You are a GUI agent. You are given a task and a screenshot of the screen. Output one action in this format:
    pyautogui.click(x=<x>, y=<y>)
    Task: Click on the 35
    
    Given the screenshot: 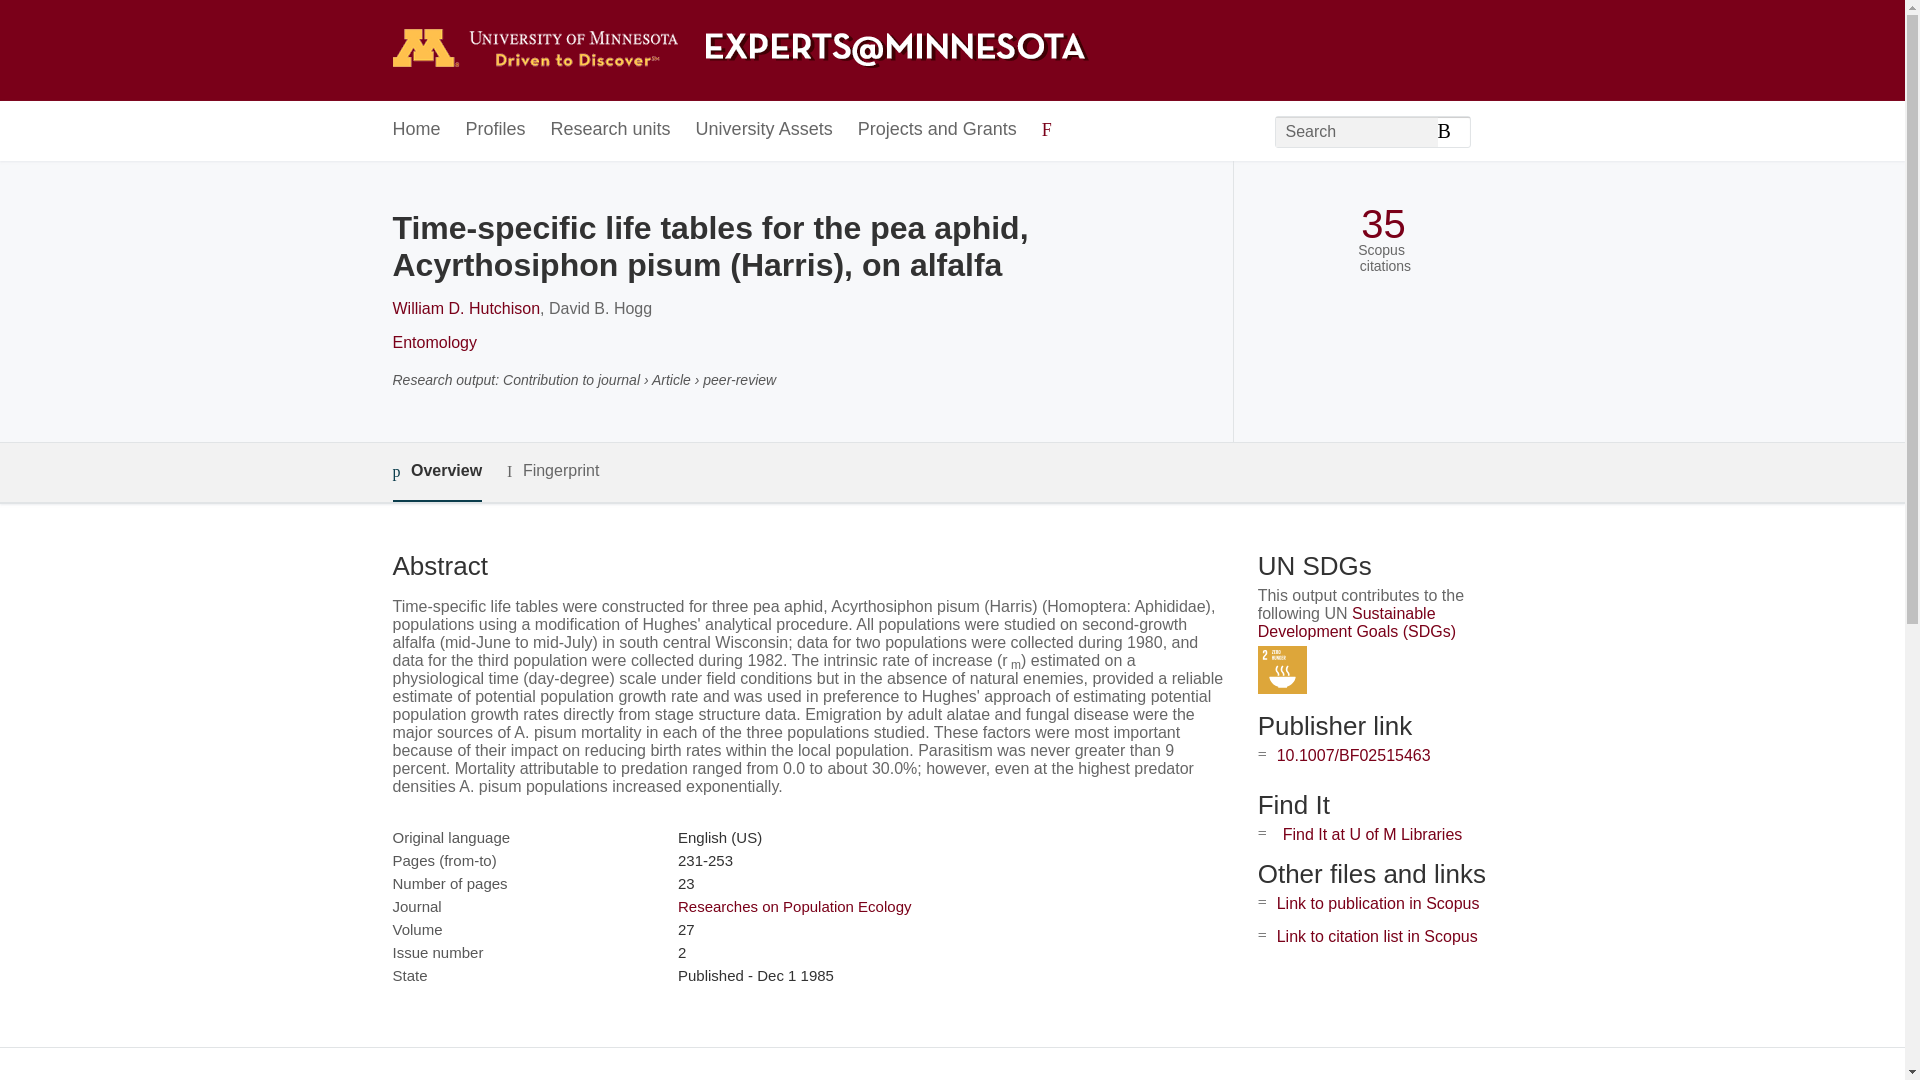 What is the action you would take?
    pyautogui.click(x=1383, y=224)
    